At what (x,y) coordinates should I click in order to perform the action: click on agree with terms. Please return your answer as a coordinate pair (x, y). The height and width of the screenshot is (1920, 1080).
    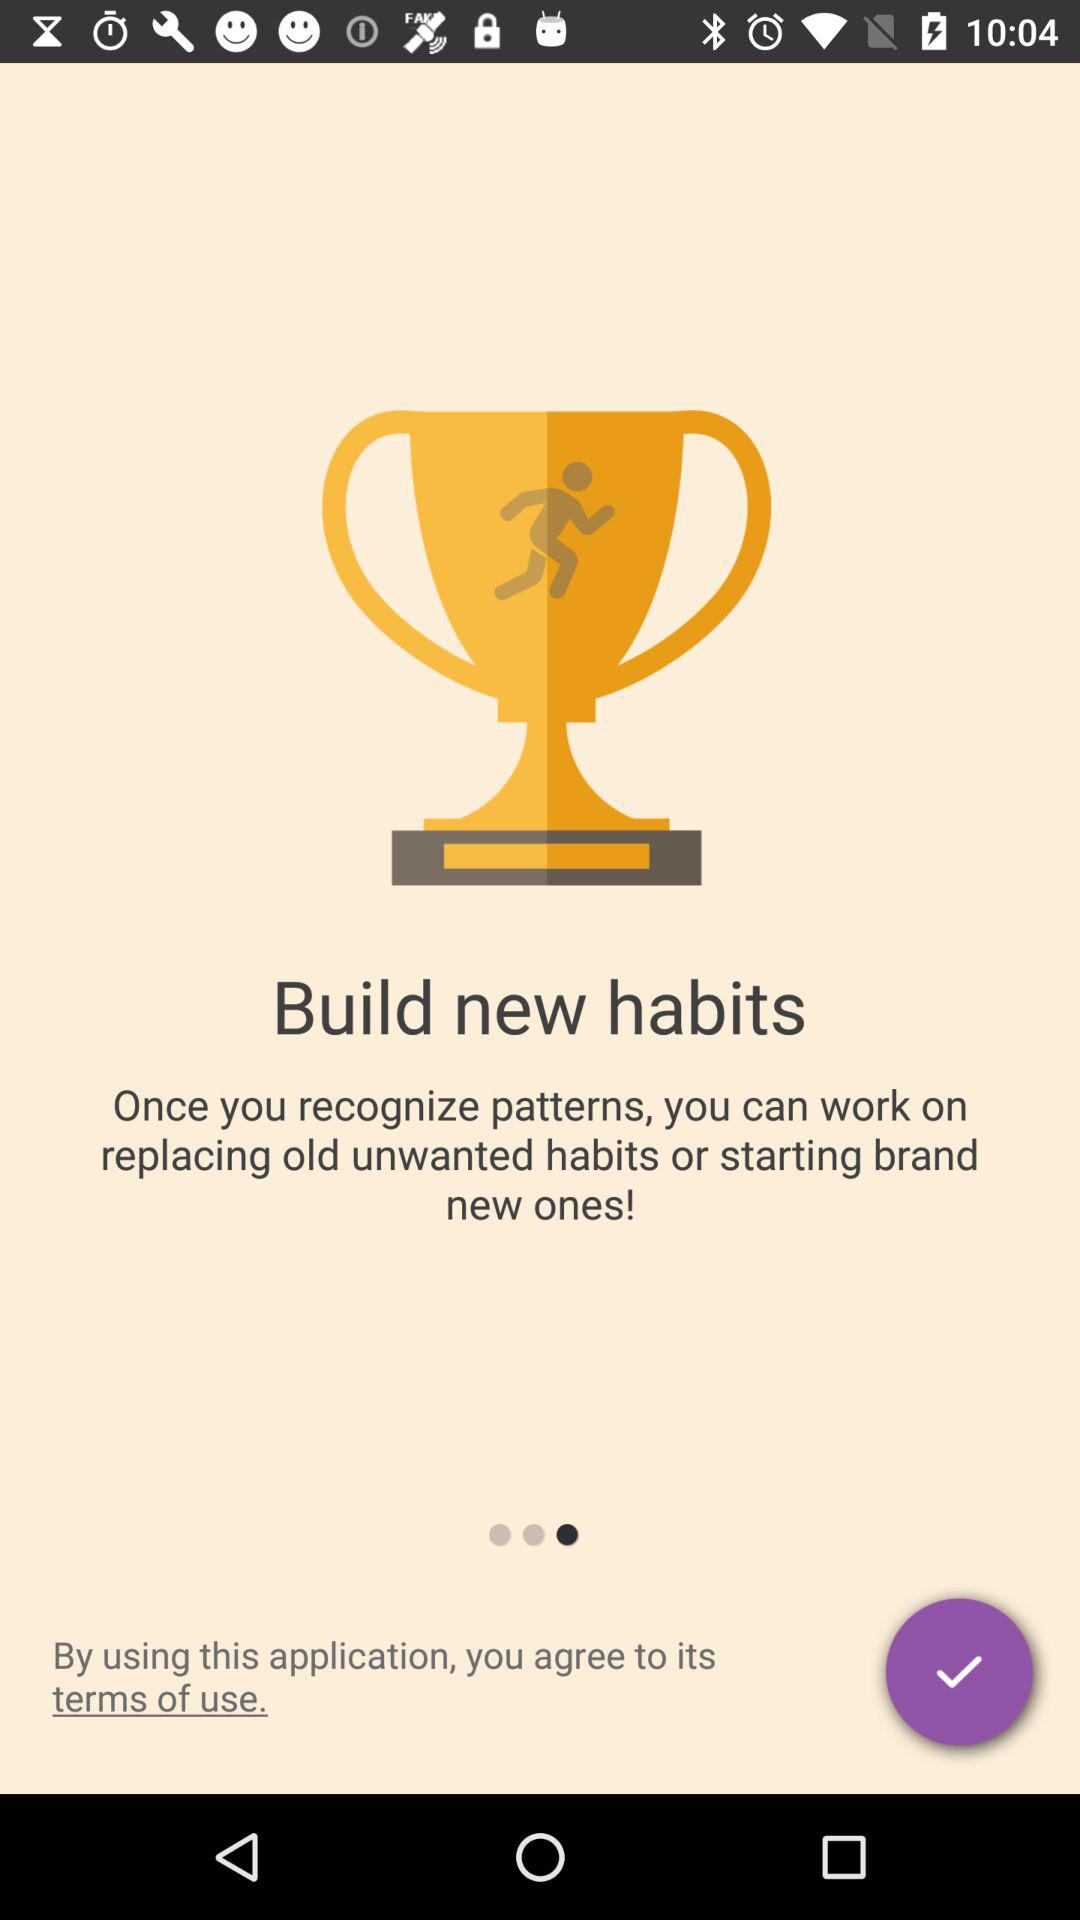
    Looking at the image, I should click on (962, 1676).